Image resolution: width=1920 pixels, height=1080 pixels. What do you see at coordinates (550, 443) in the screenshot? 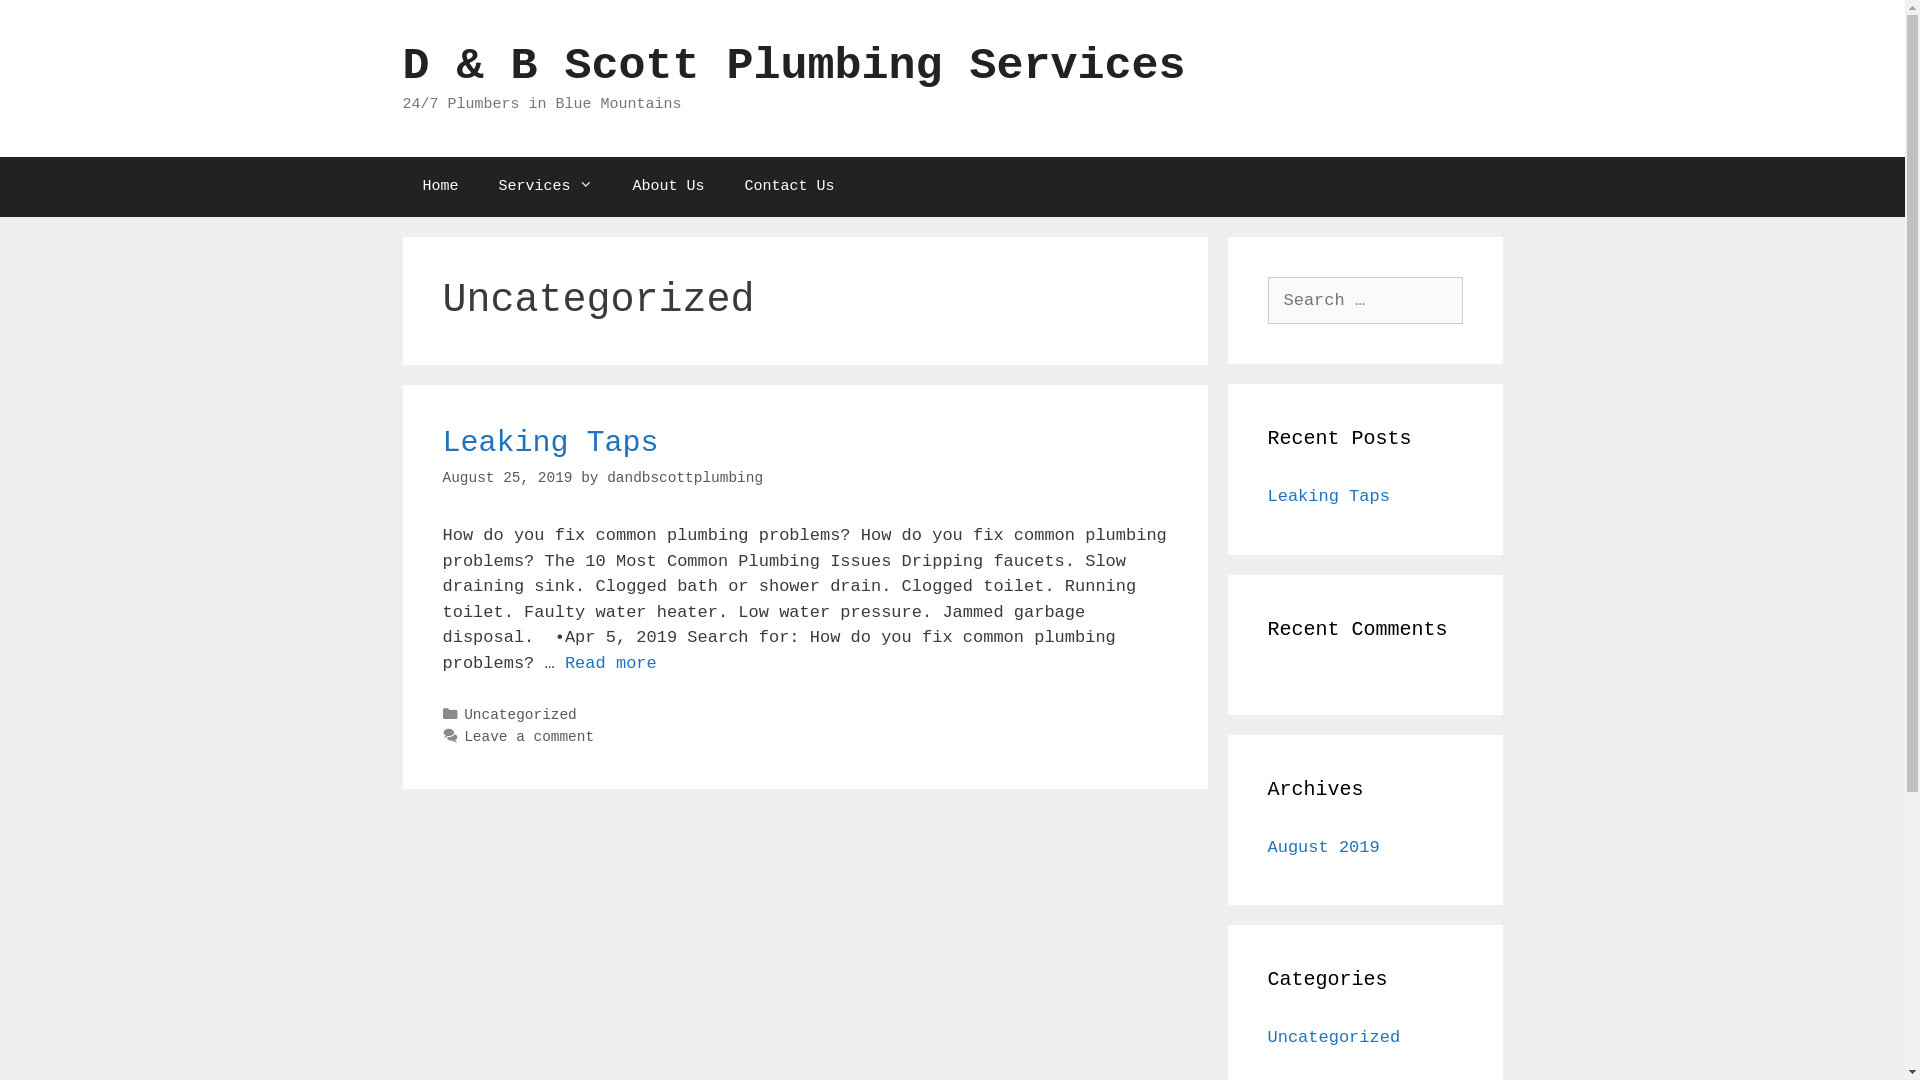
I see `Leaking Taps` at bounding box center [550, 443].